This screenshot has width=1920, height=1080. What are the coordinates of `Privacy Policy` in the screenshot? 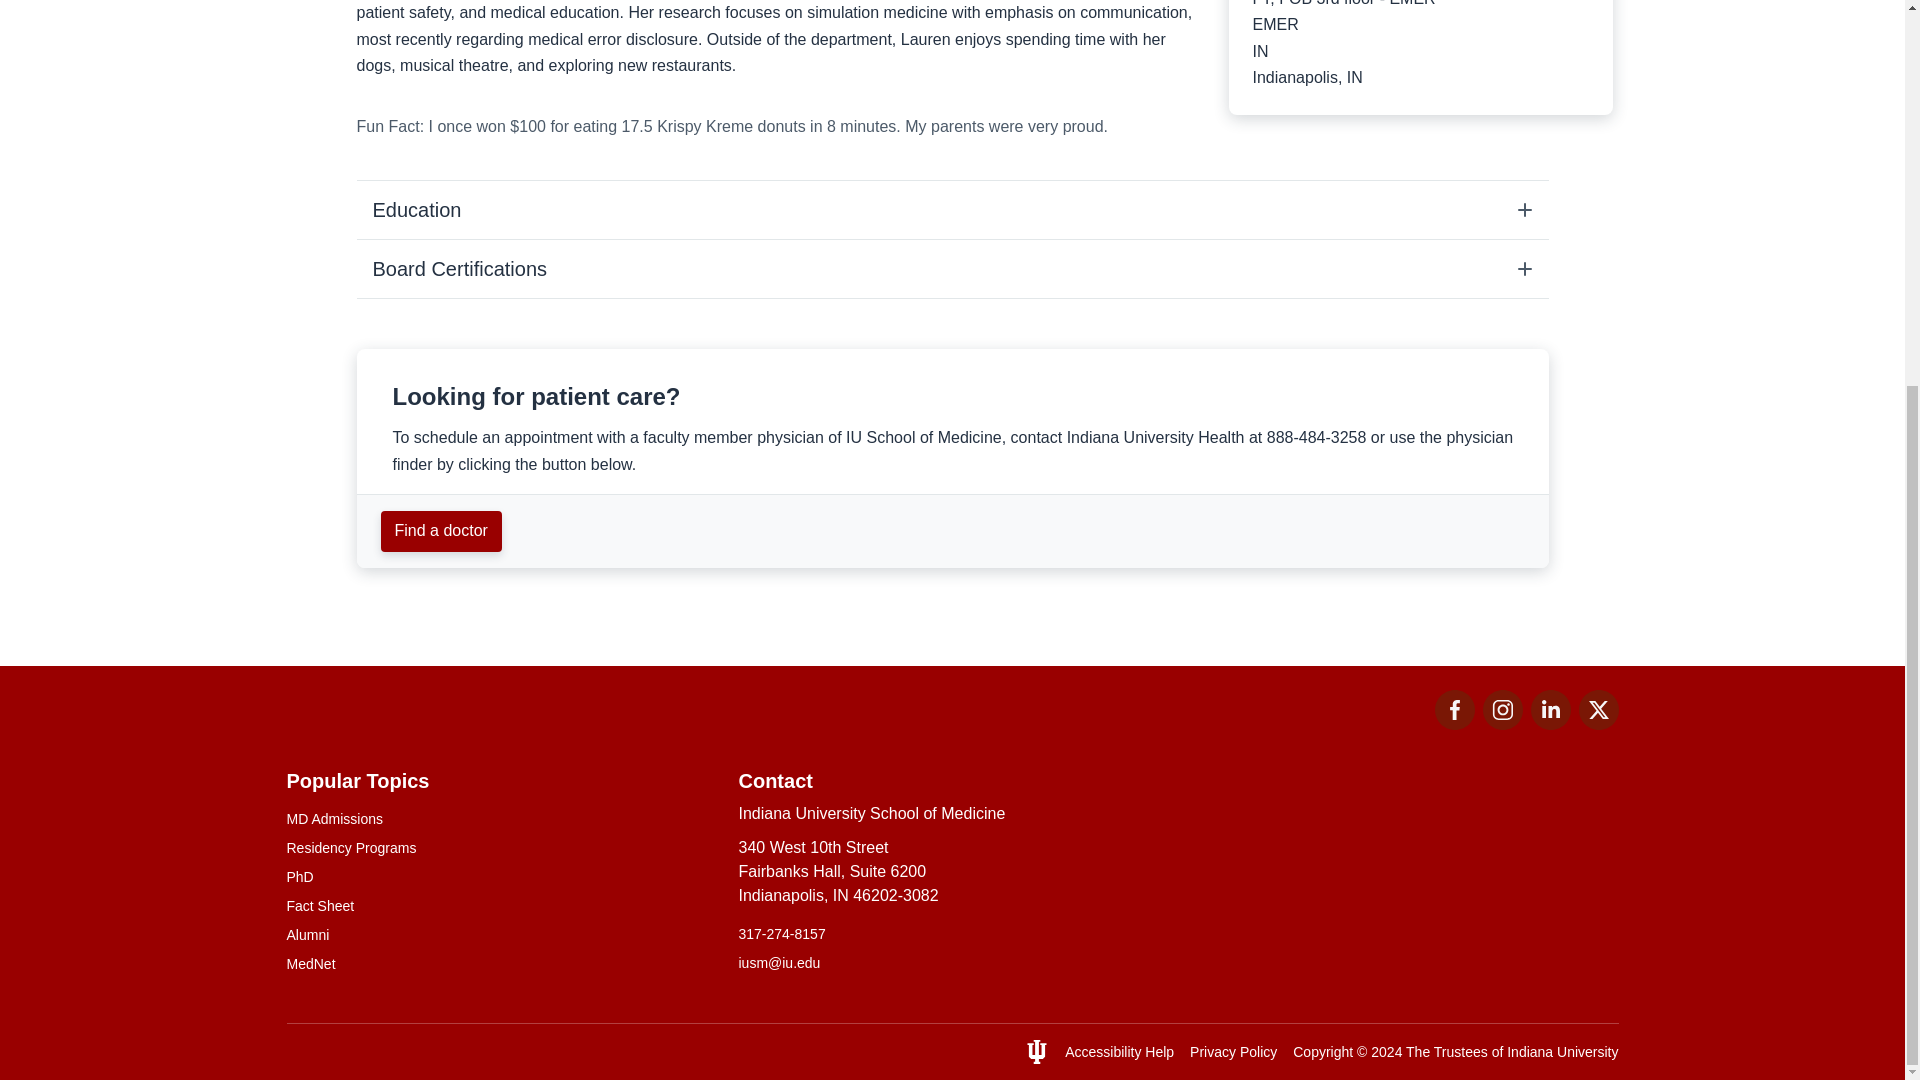 It's located at (1233, 1052).